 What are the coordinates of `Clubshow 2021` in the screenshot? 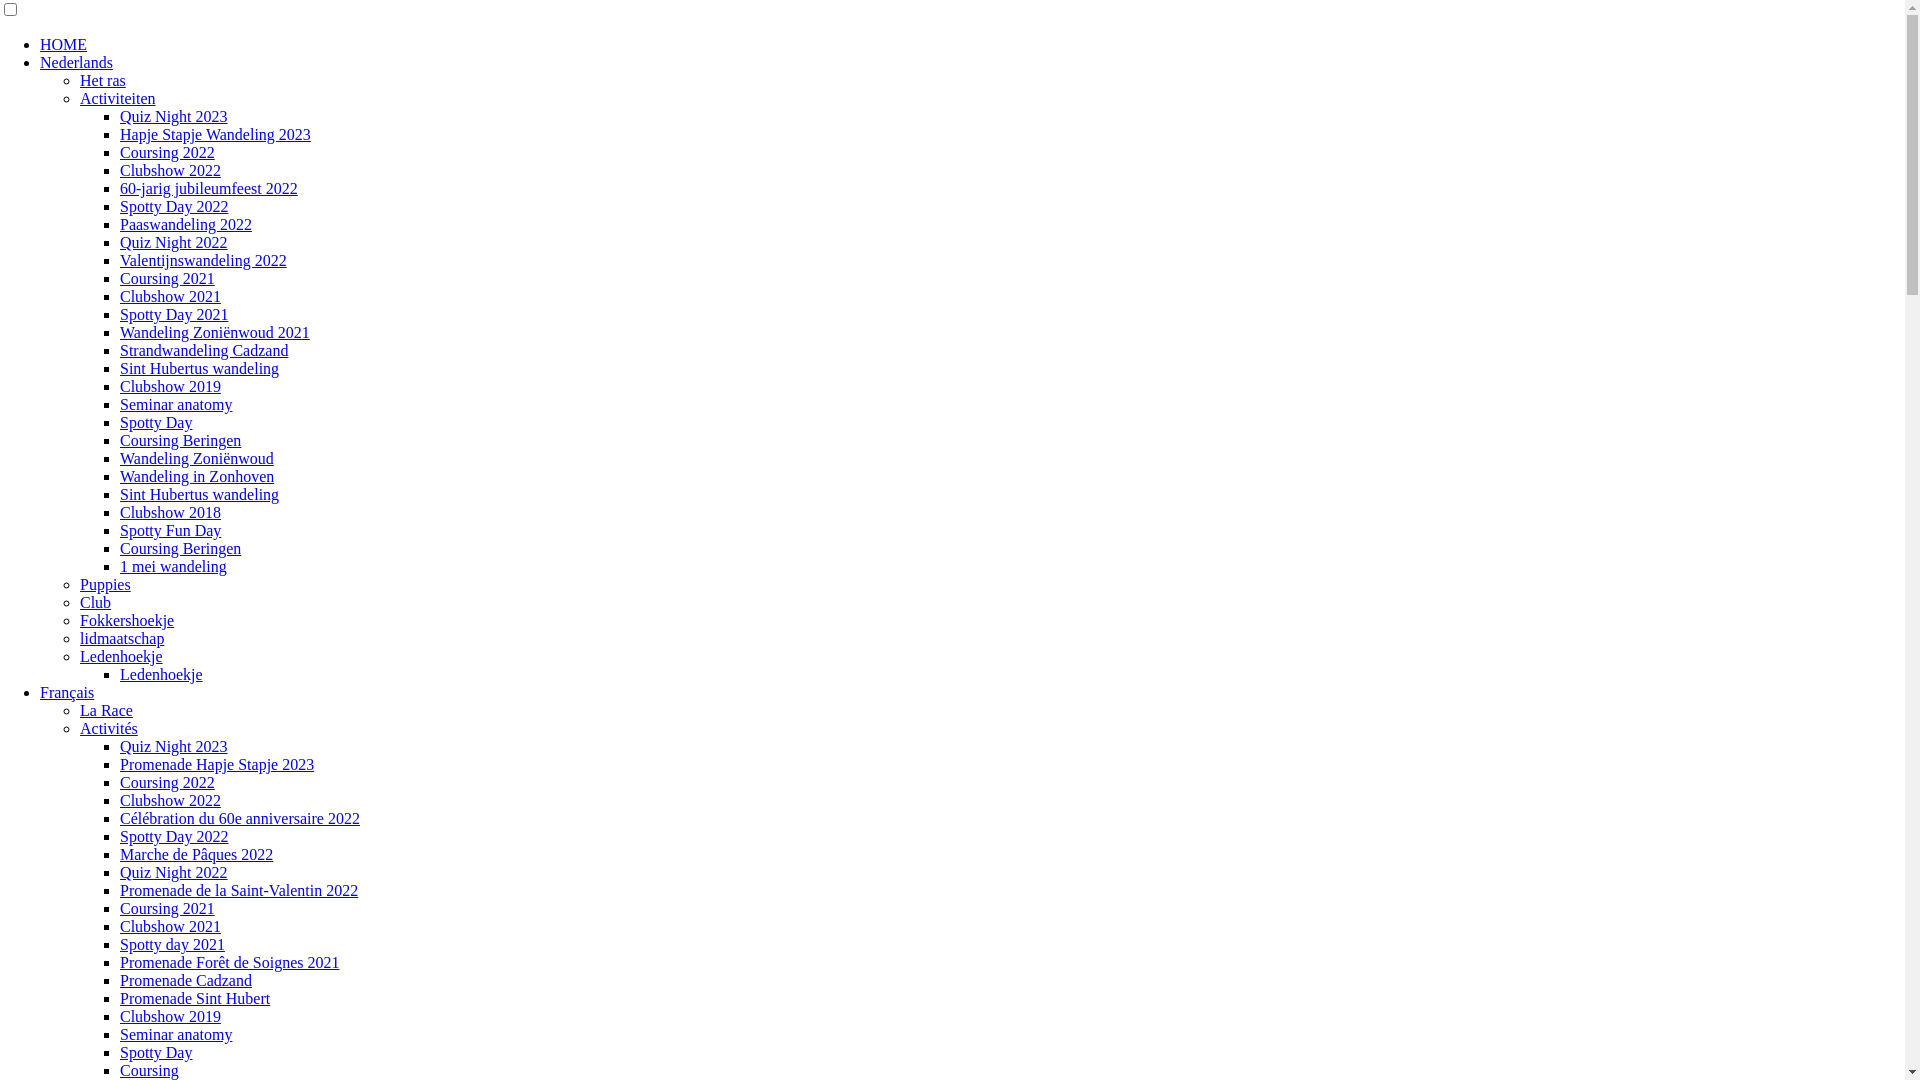 It's located at (170, 296).